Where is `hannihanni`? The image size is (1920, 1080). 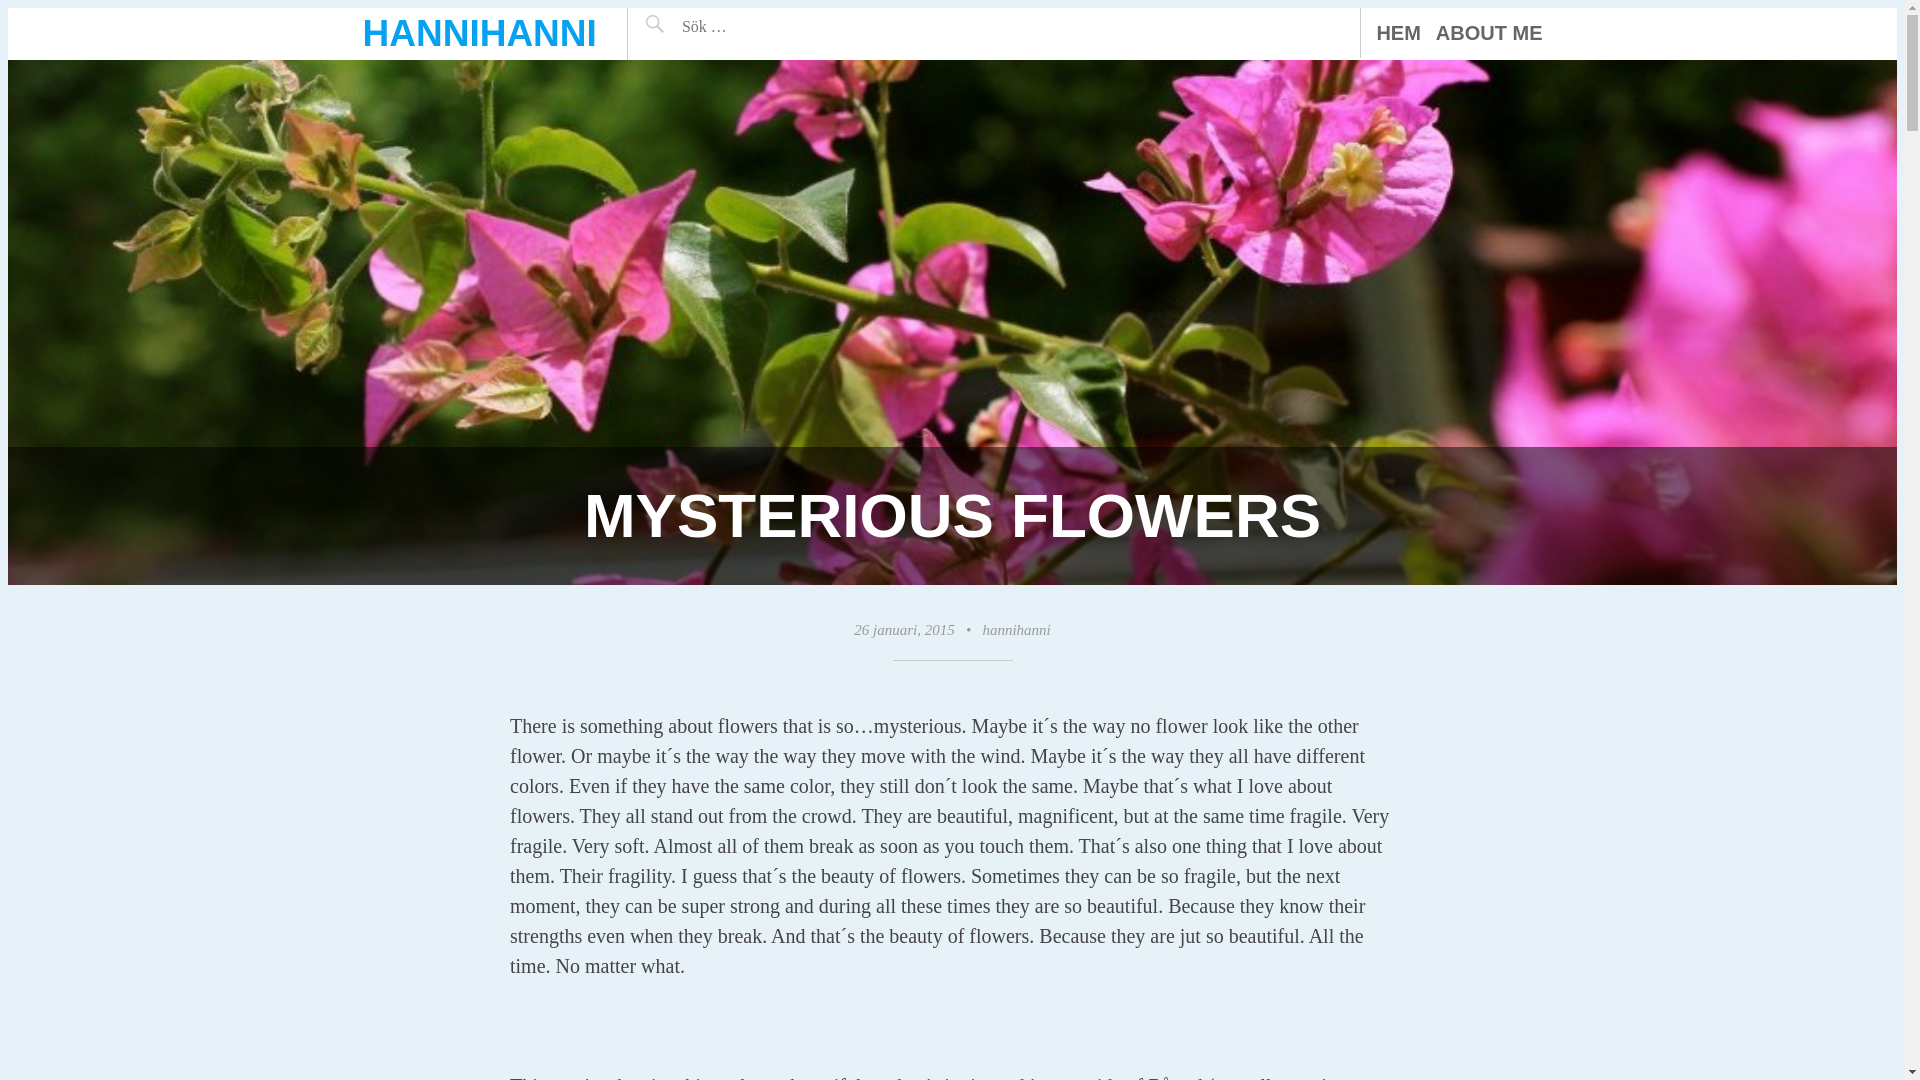 hannihanni is located at coordinates (1016, 630).